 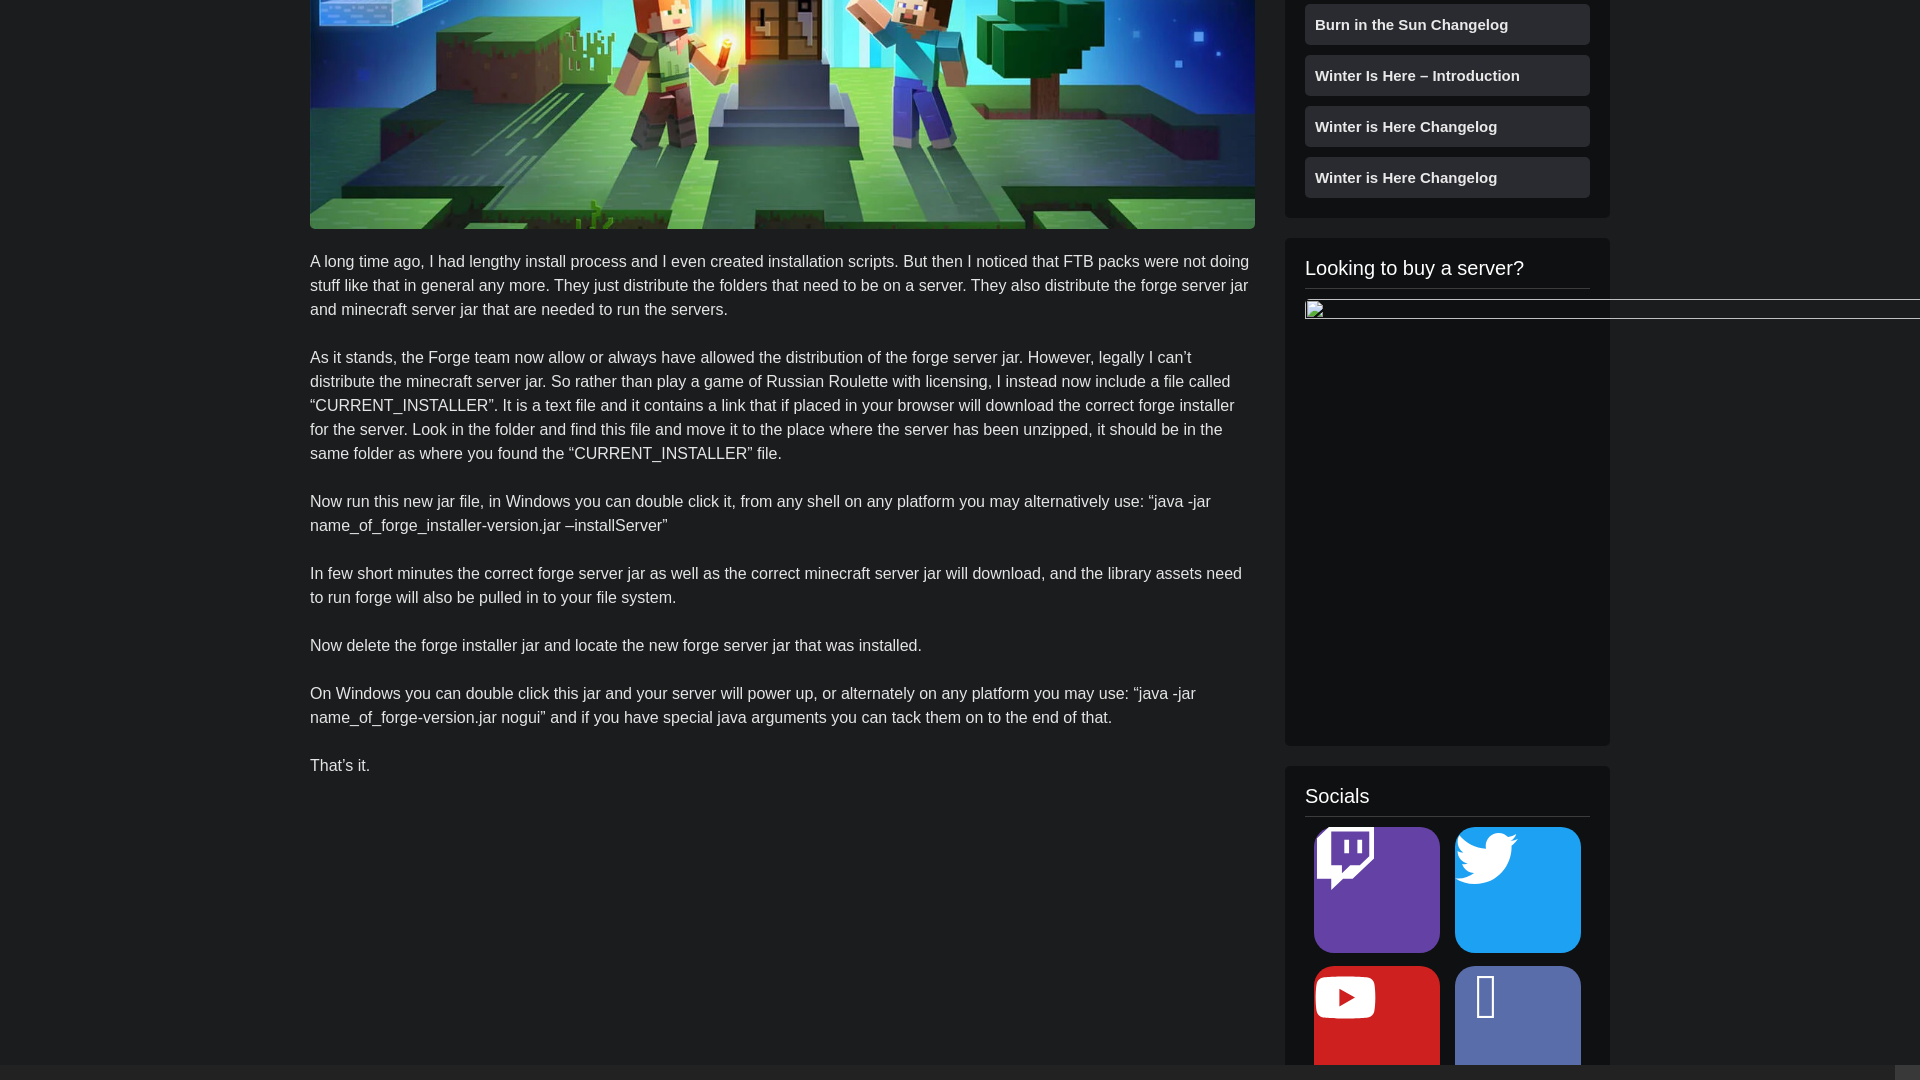 I want to click on Winter is Here Changelog, so click(x=1406, y=176).